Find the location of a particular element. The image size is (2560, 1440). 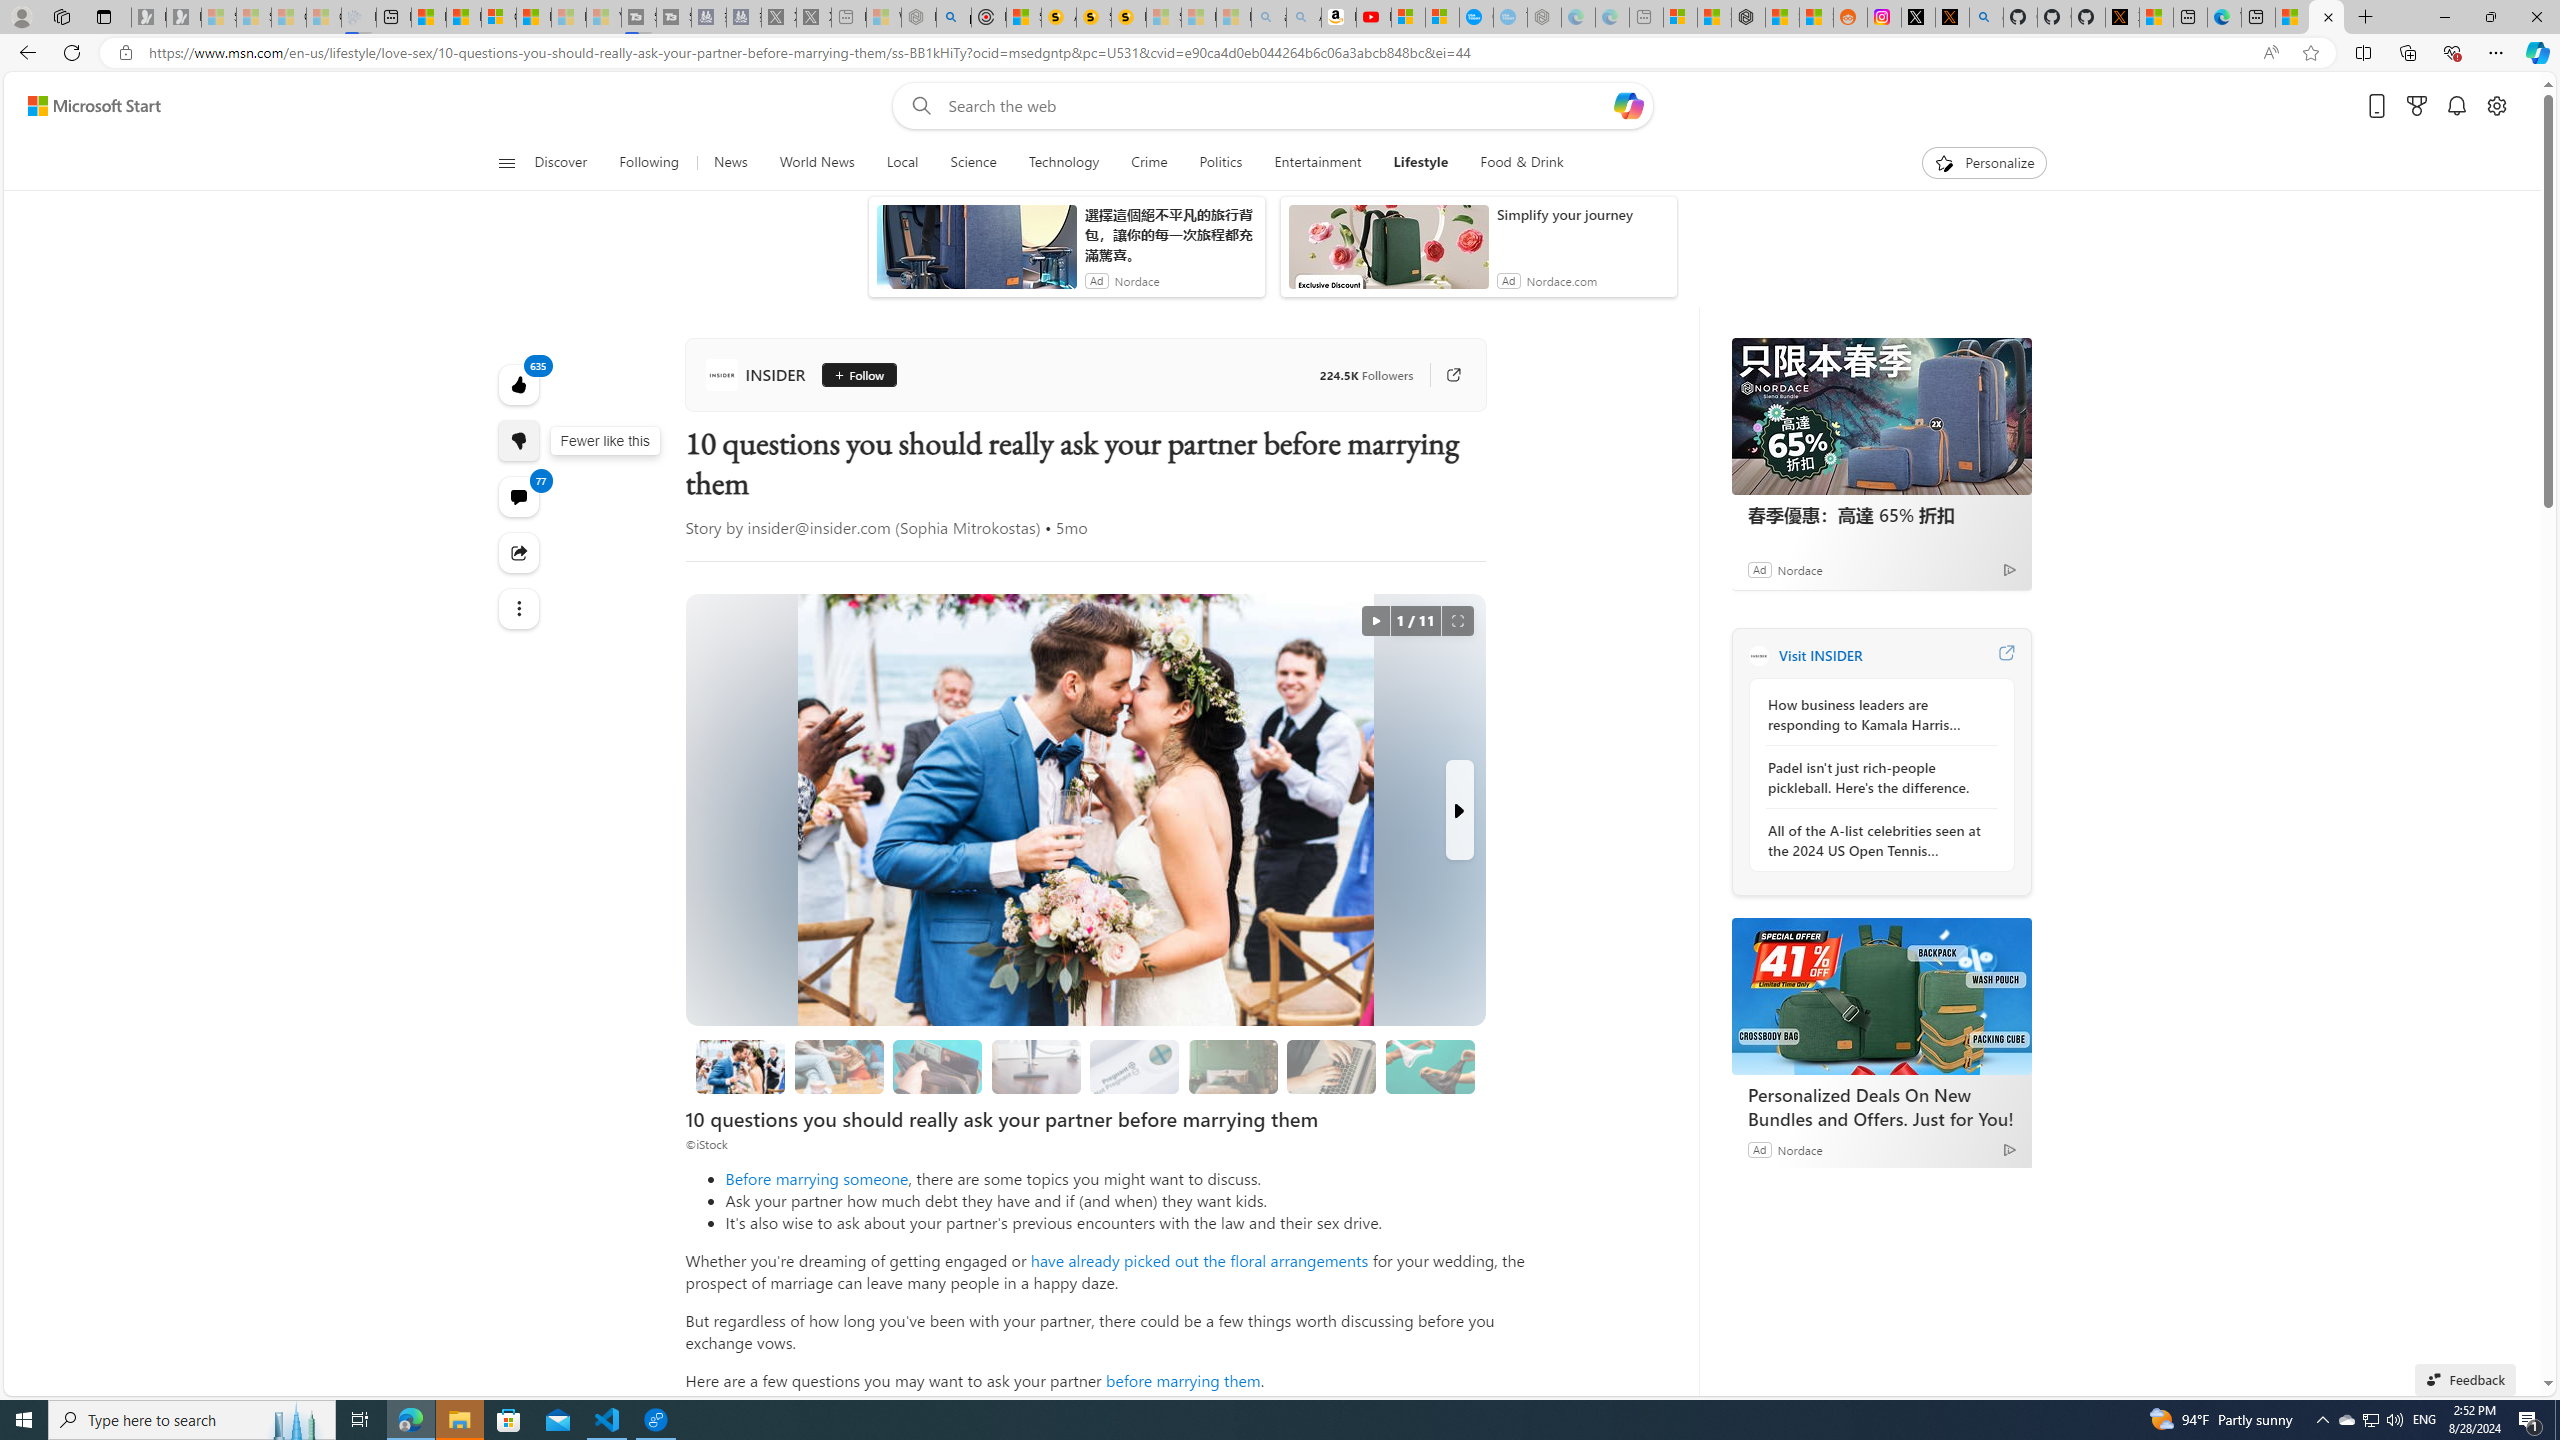

Feedback is located at coordinates (2465, 1379).